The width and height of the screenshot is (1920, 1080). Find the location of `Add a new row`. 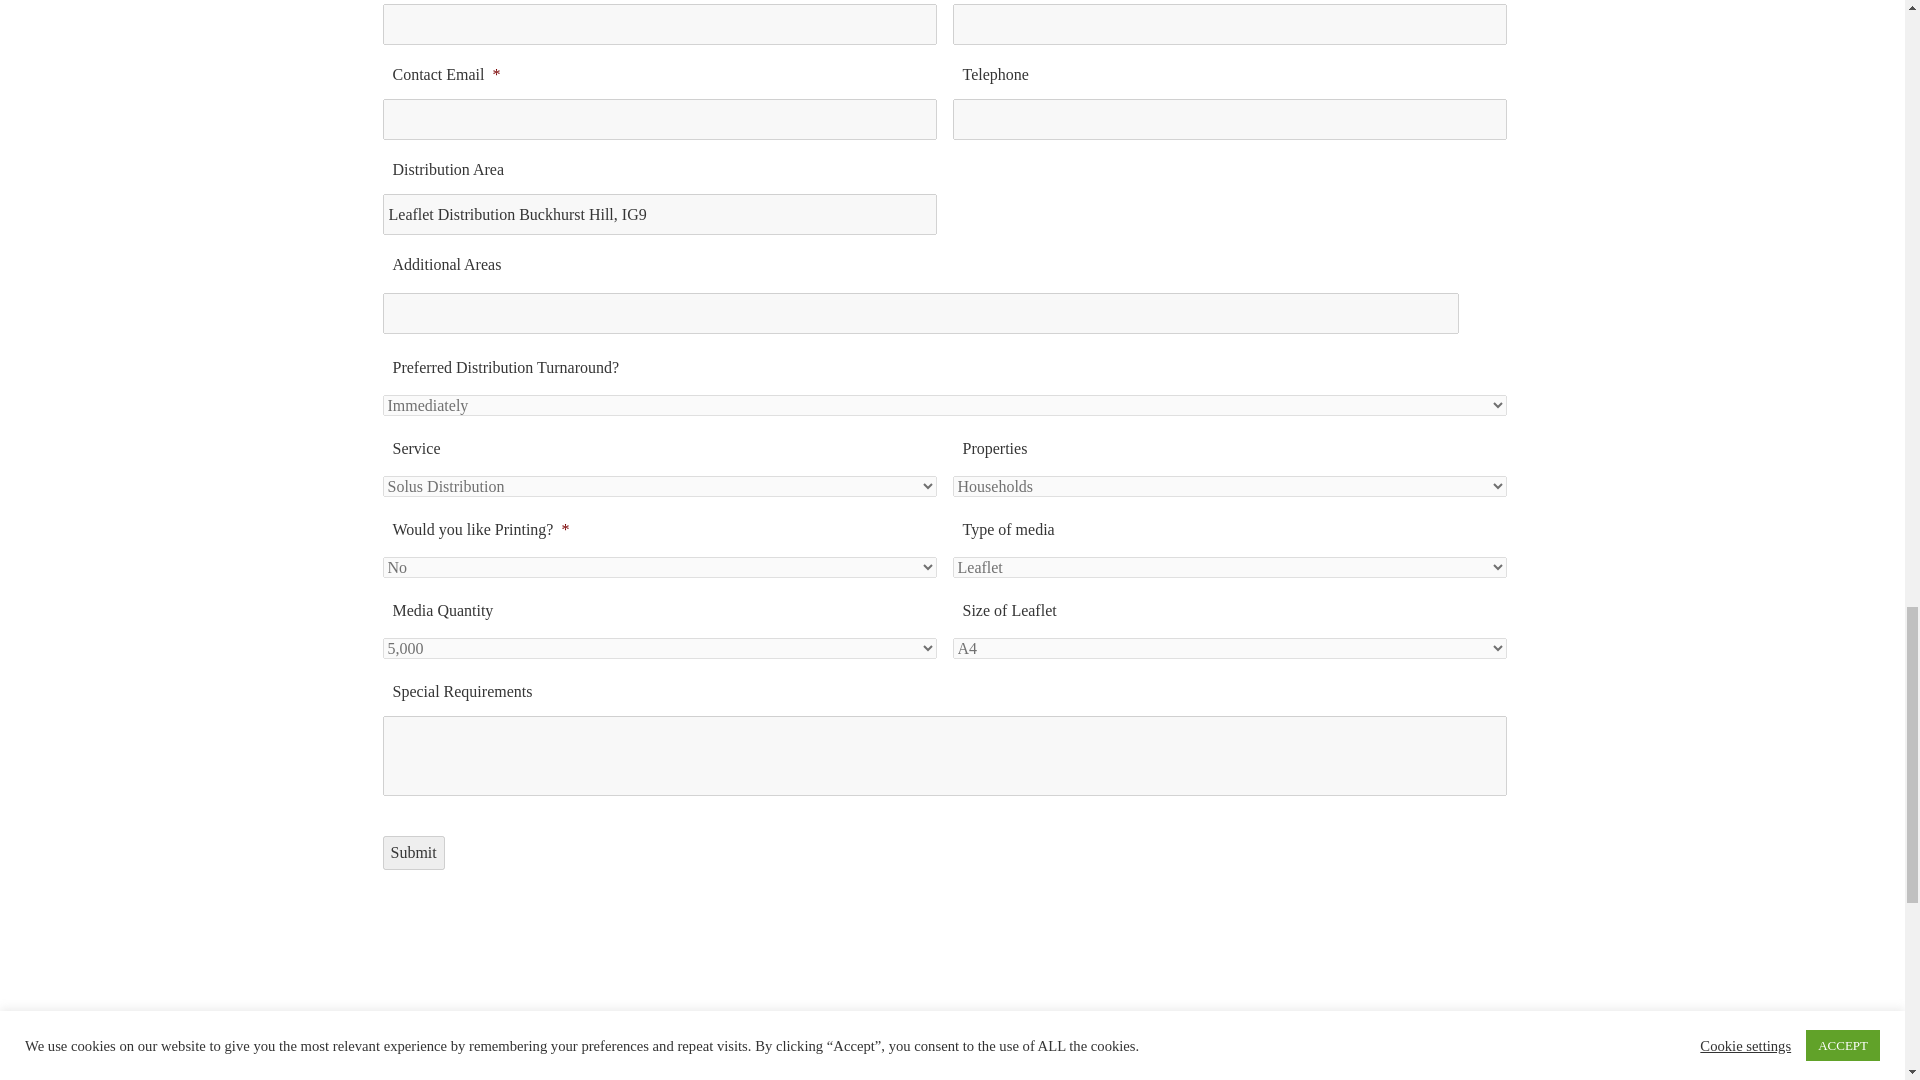

Add a new row is located at coordinates (1470, 316).